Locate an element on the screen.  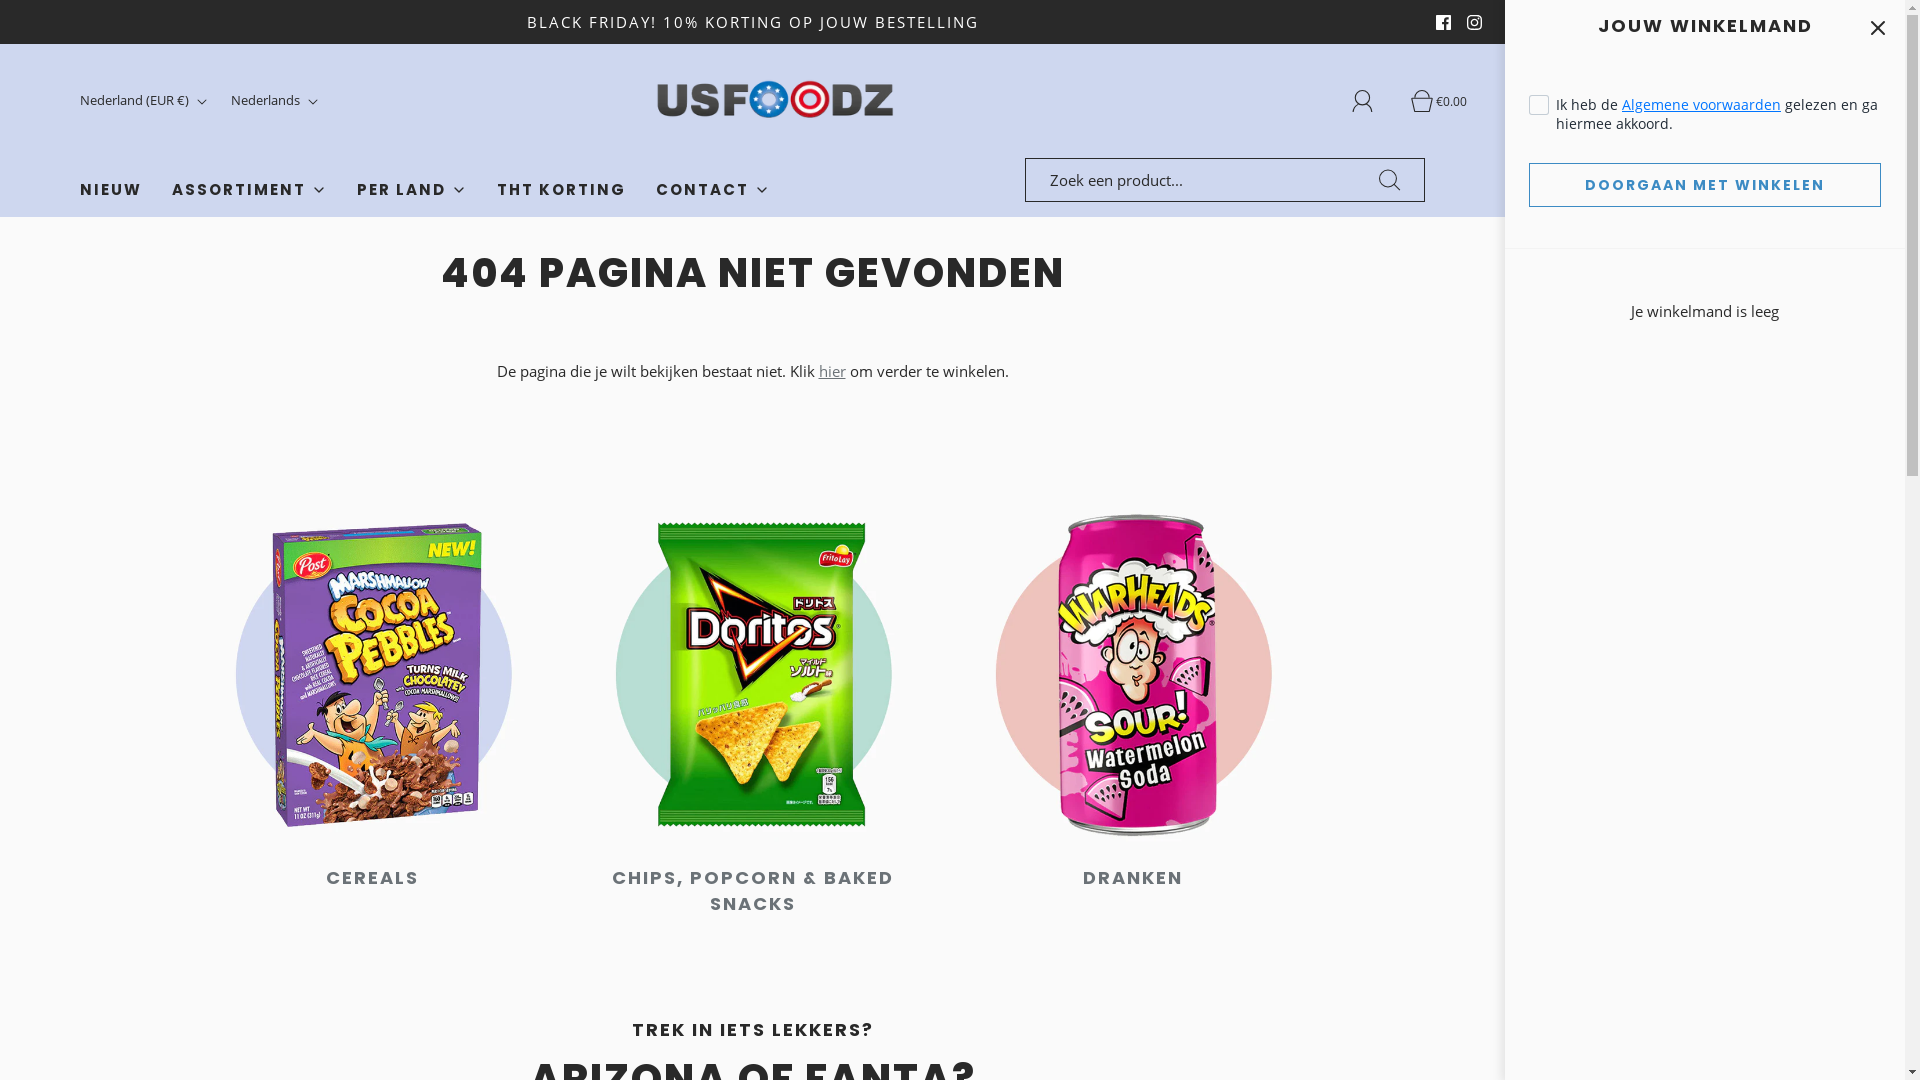
DOORGAAN MET WINKELEN is located at coordinates (1705, 185).